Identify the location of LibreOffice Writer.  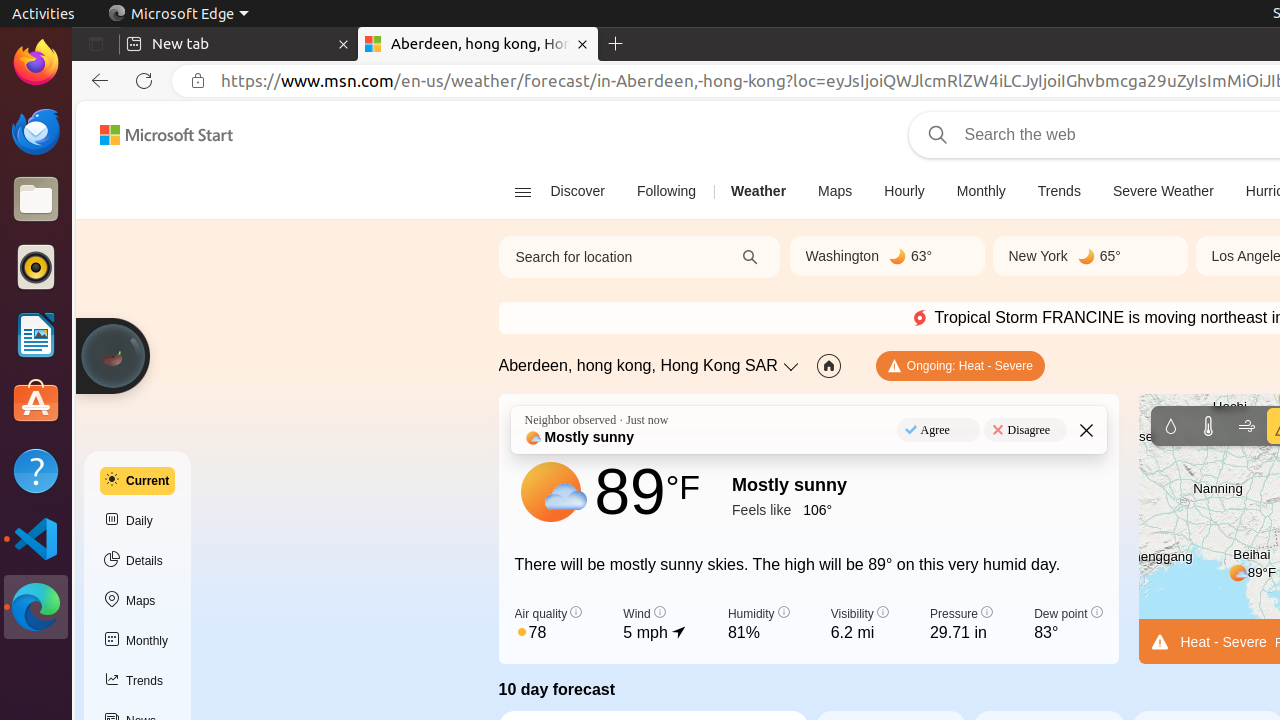
(36, 334).